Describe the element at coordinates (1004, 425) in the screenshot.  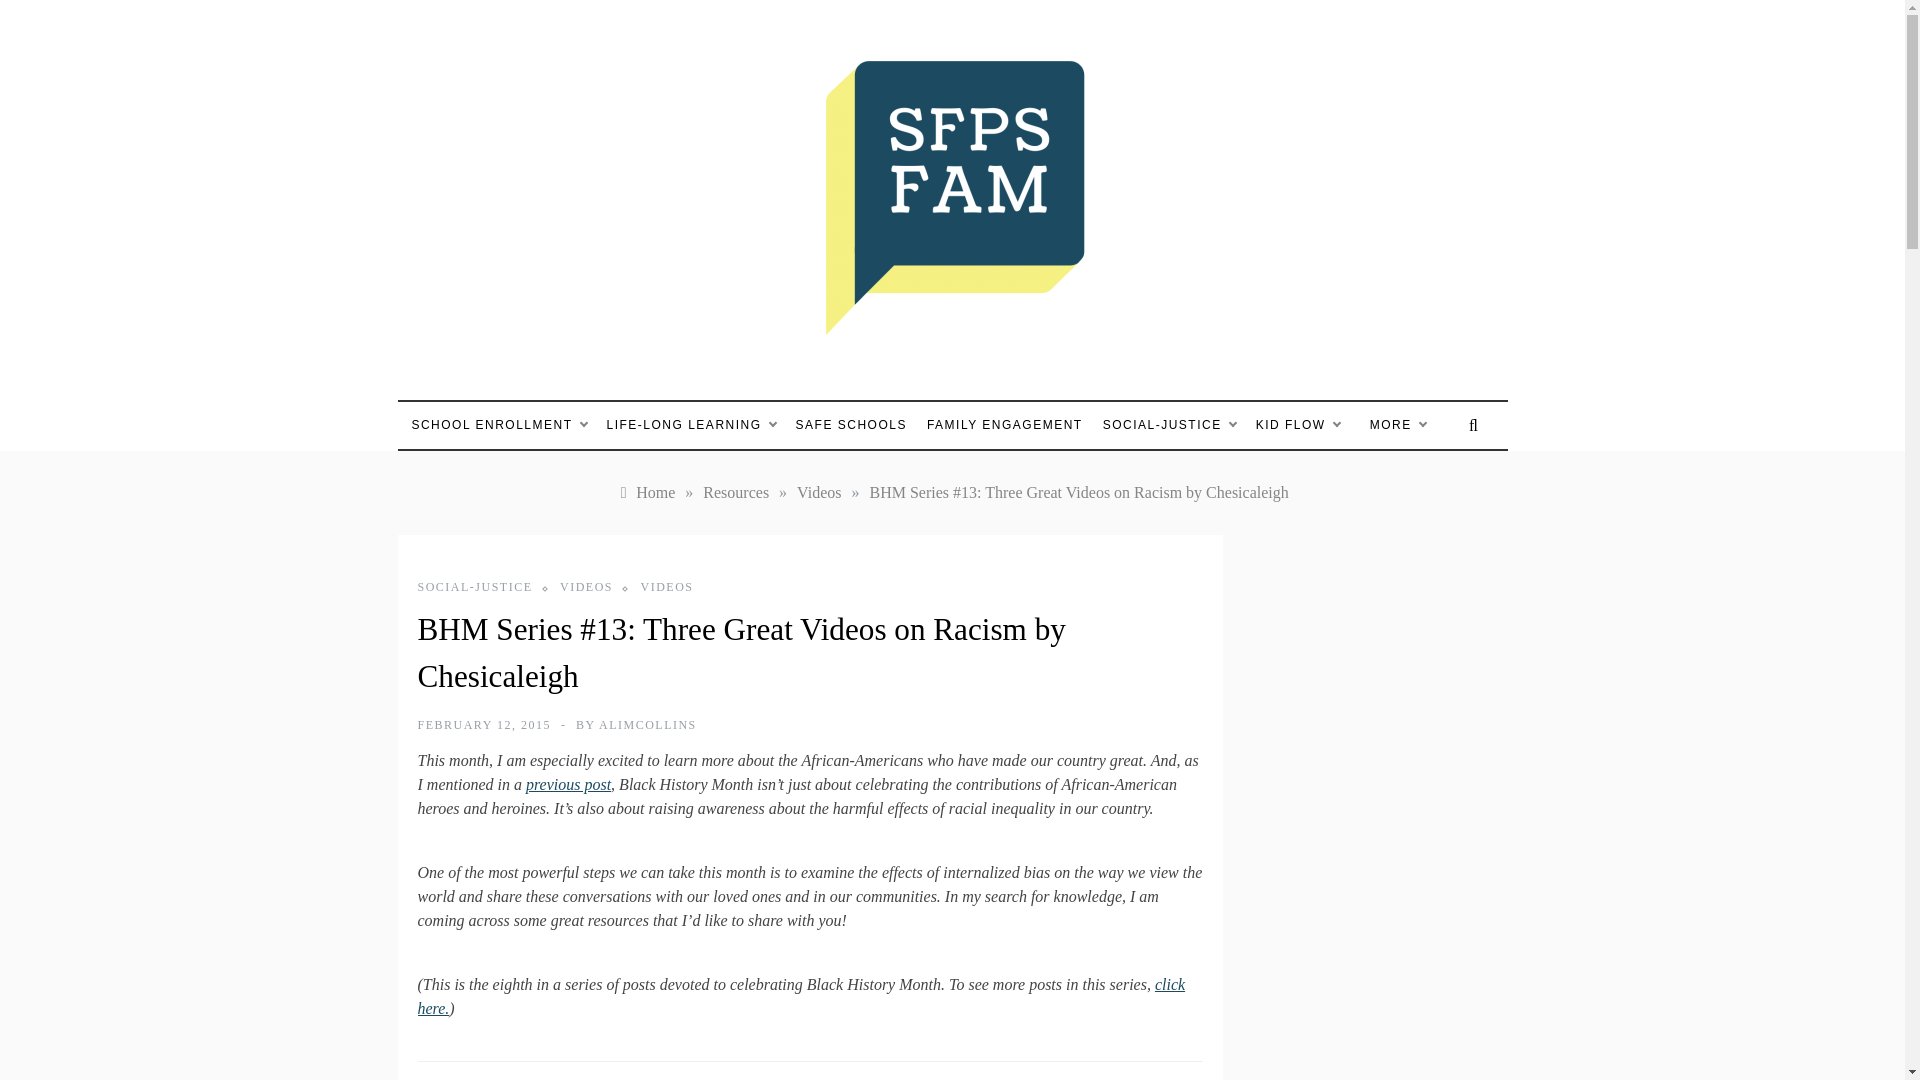
I see `FAMILY ENGAGEMENT` at that location.